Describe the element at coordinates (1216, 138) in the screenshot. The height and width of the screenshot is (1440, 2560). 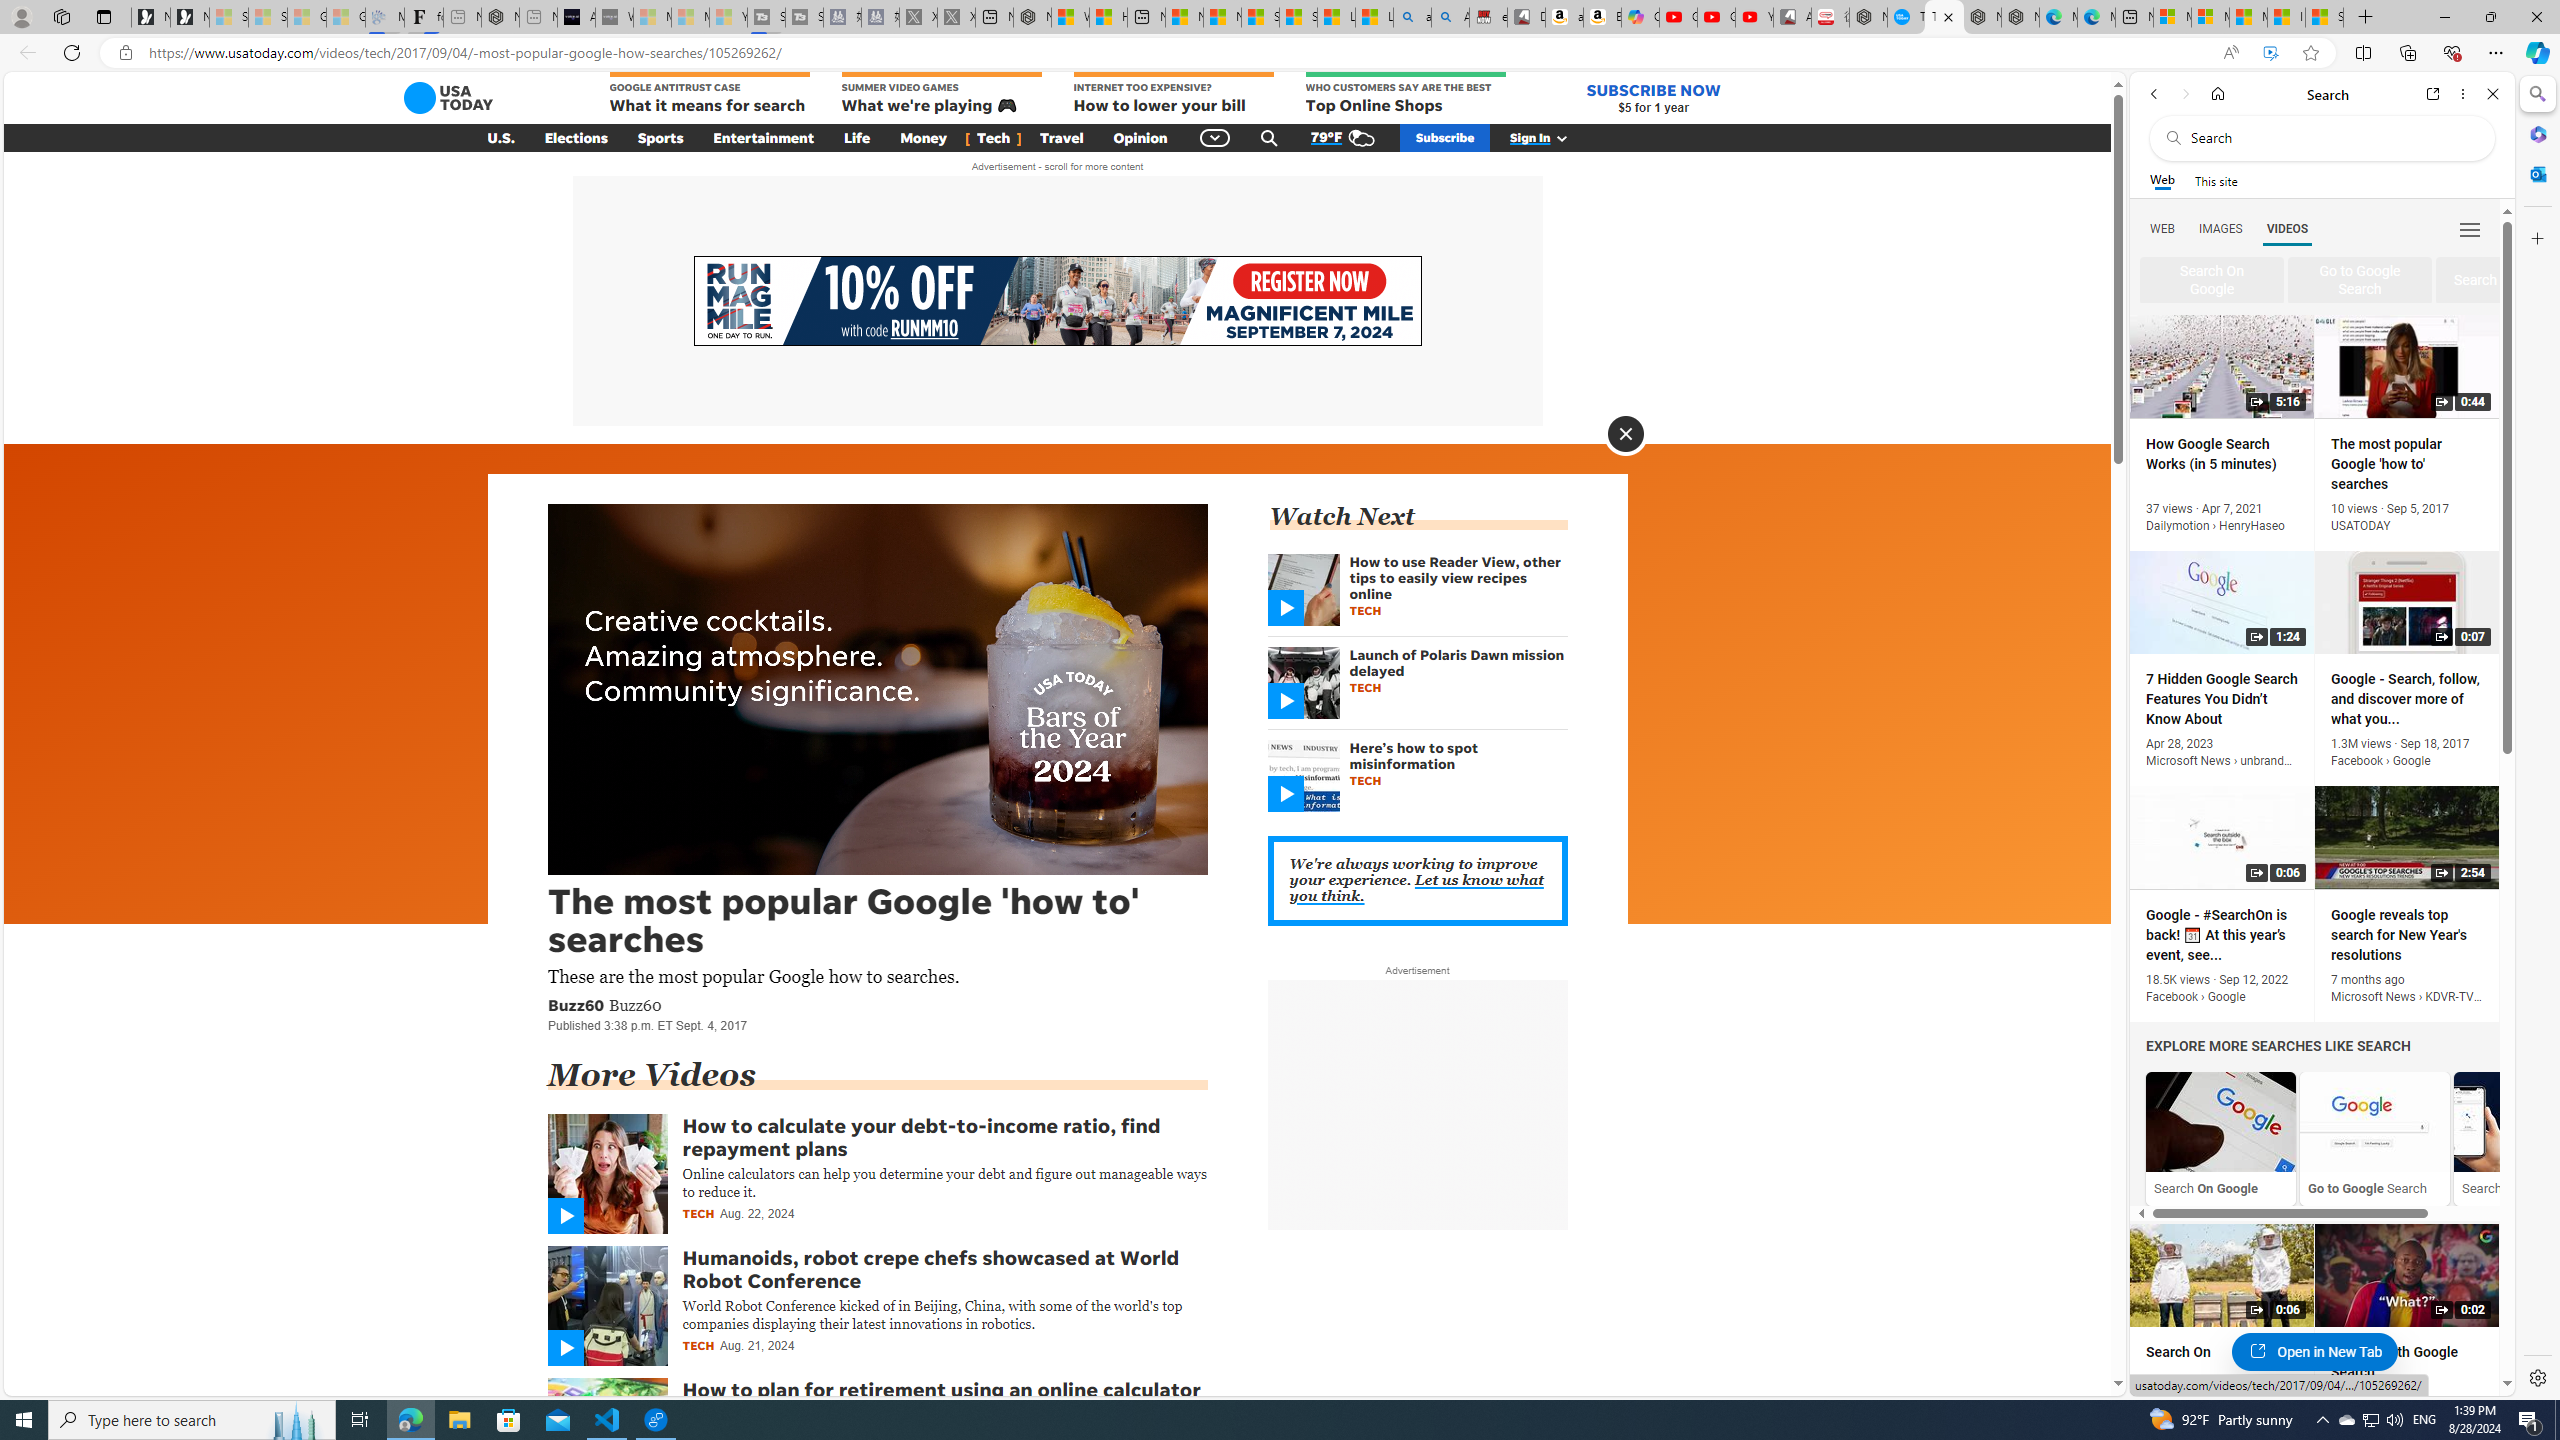
I see `Global Navigation` at that location.